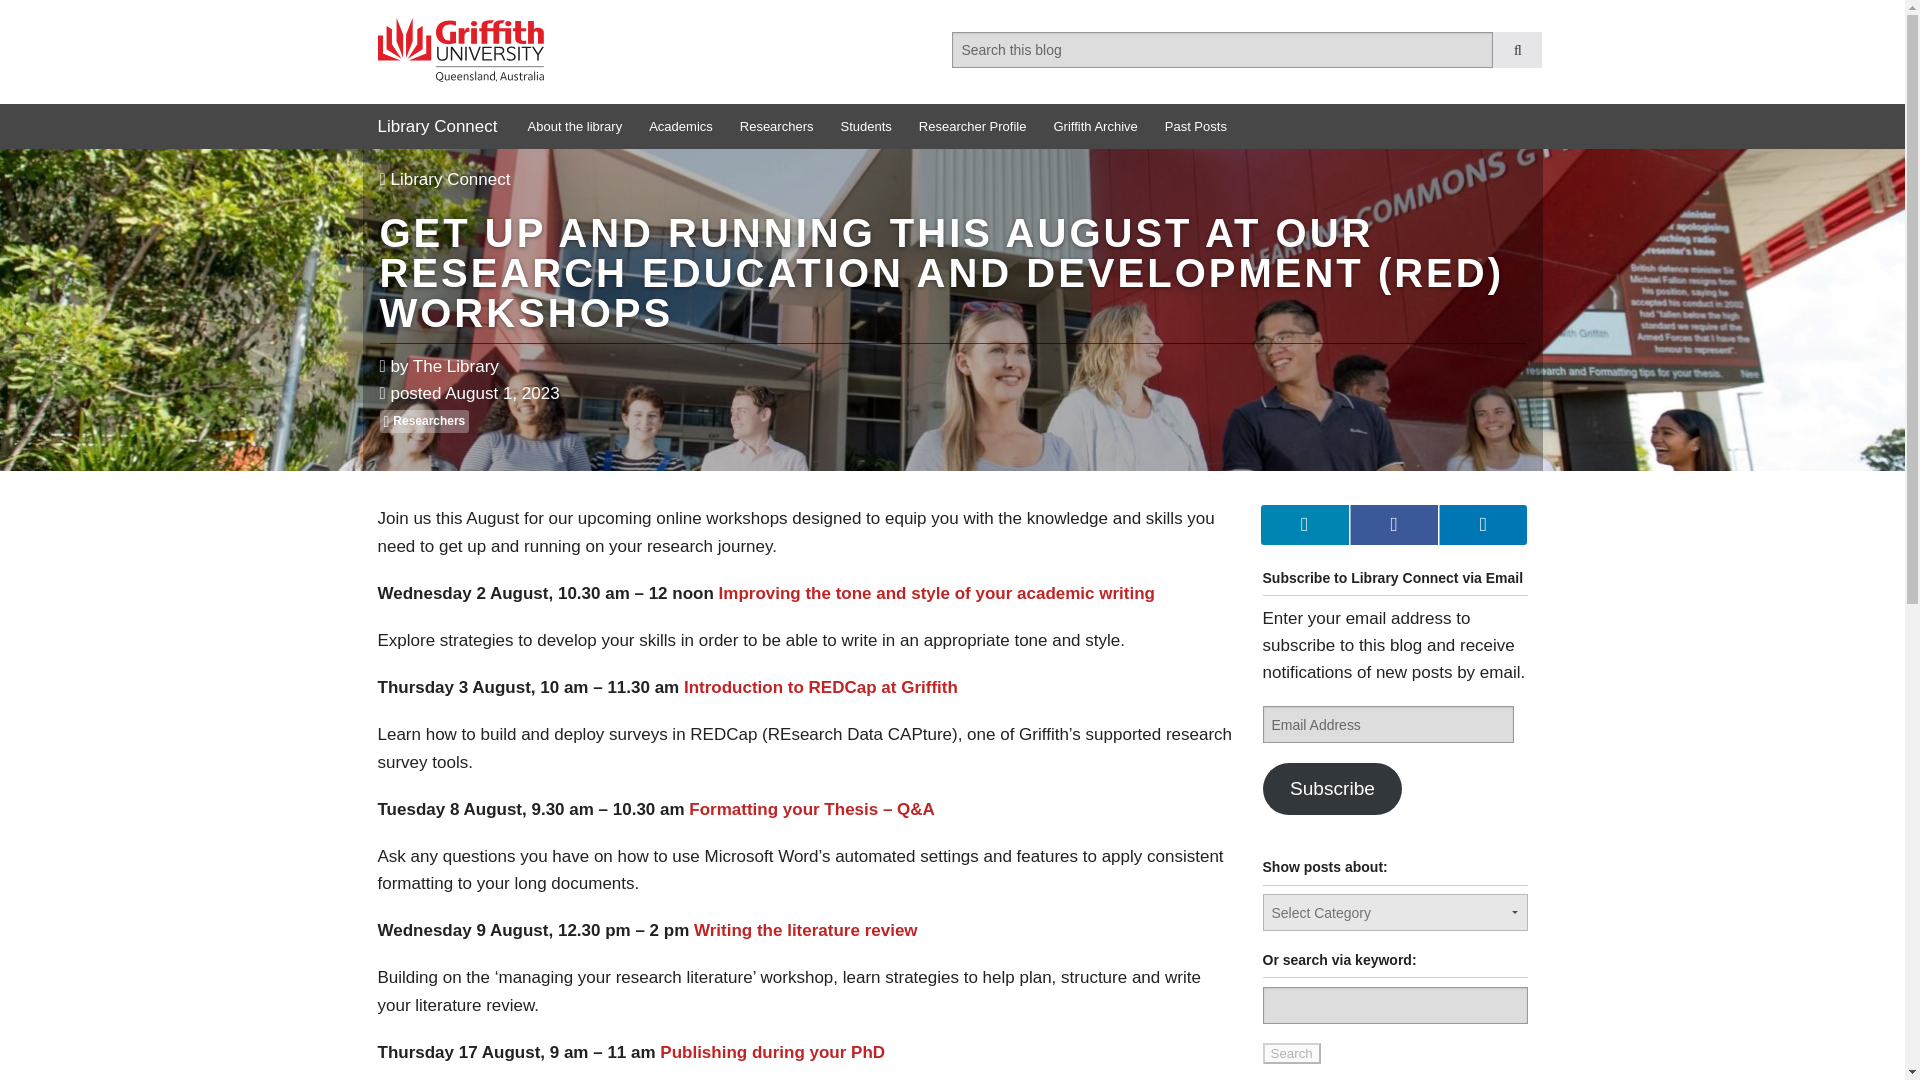  Describe the element at coordinates (1093, 126) in the screenshot. I see `Griffith Archive` at that location.